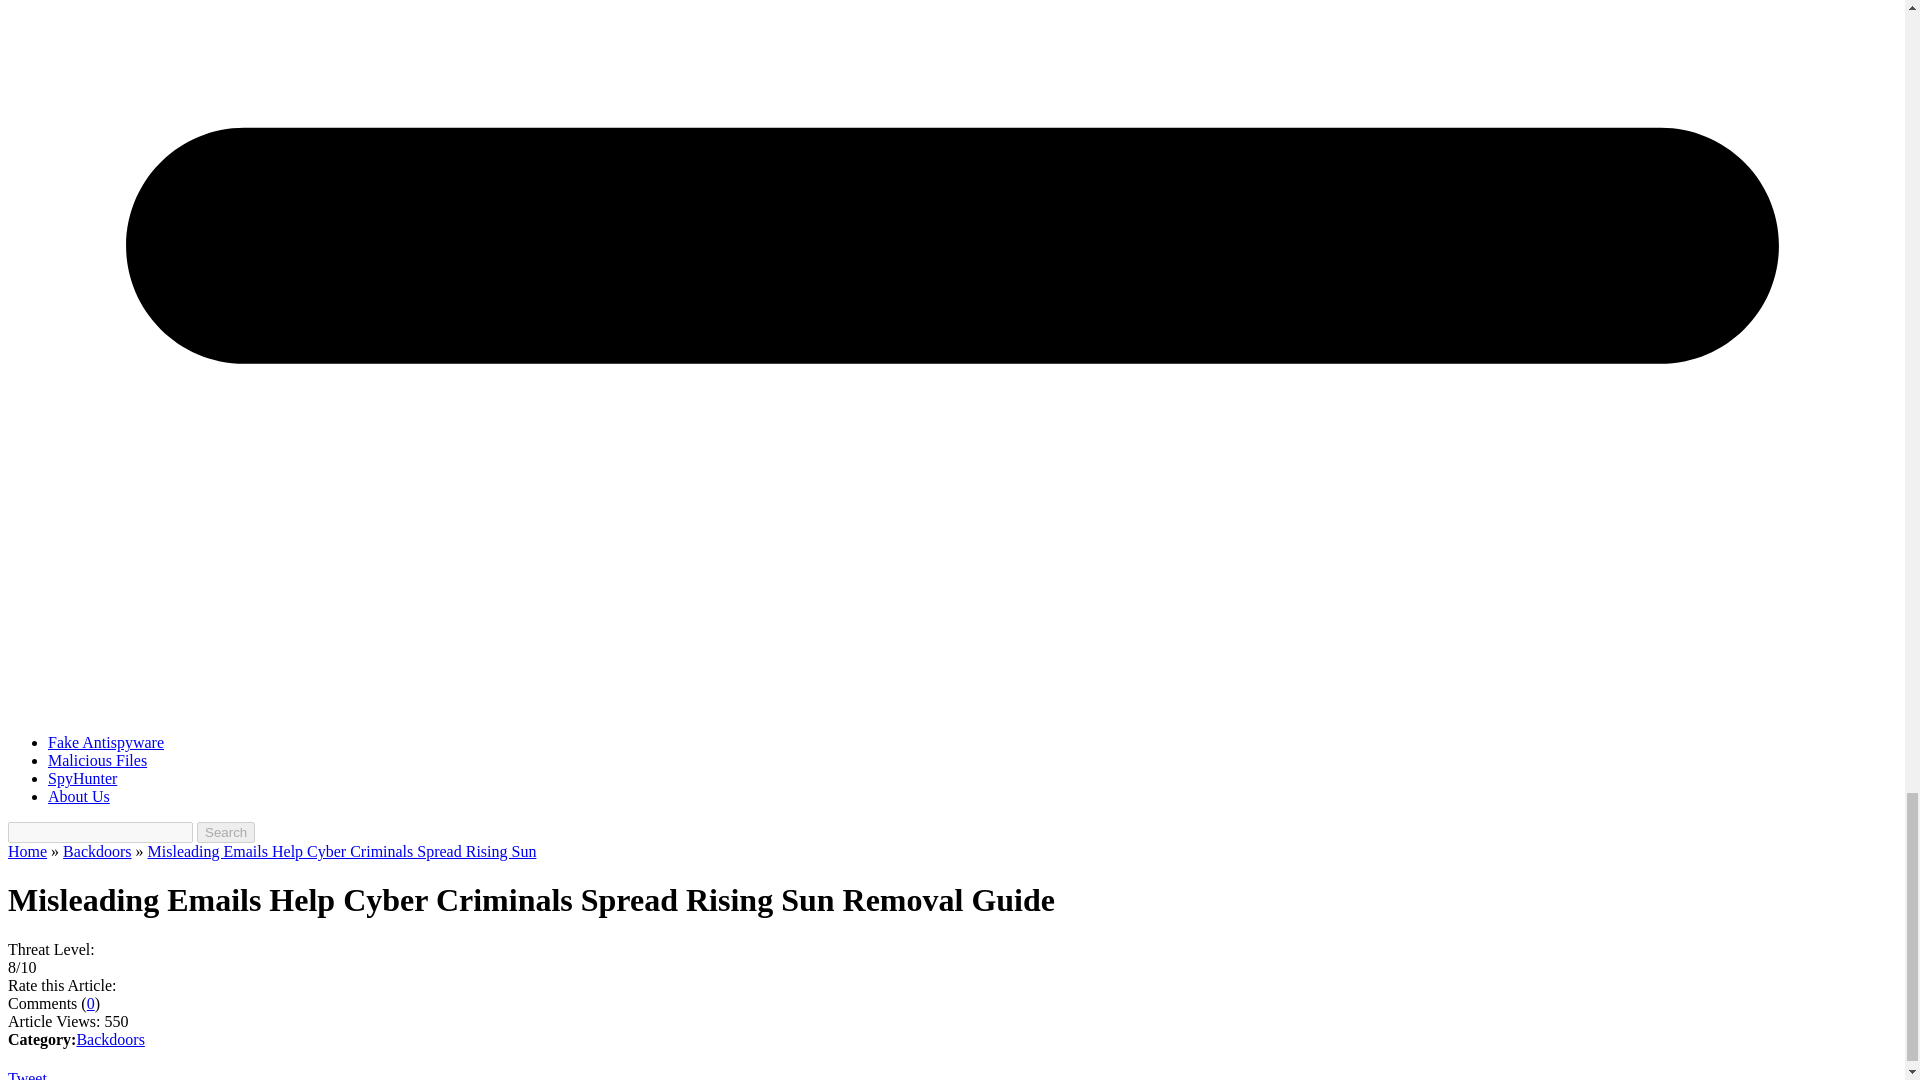 The width and height of the screenshot is (1920, 1080). What do you see at coordinates (78, 796) in the screenshot?
I see `About Us` at bounding box center [78, 796].